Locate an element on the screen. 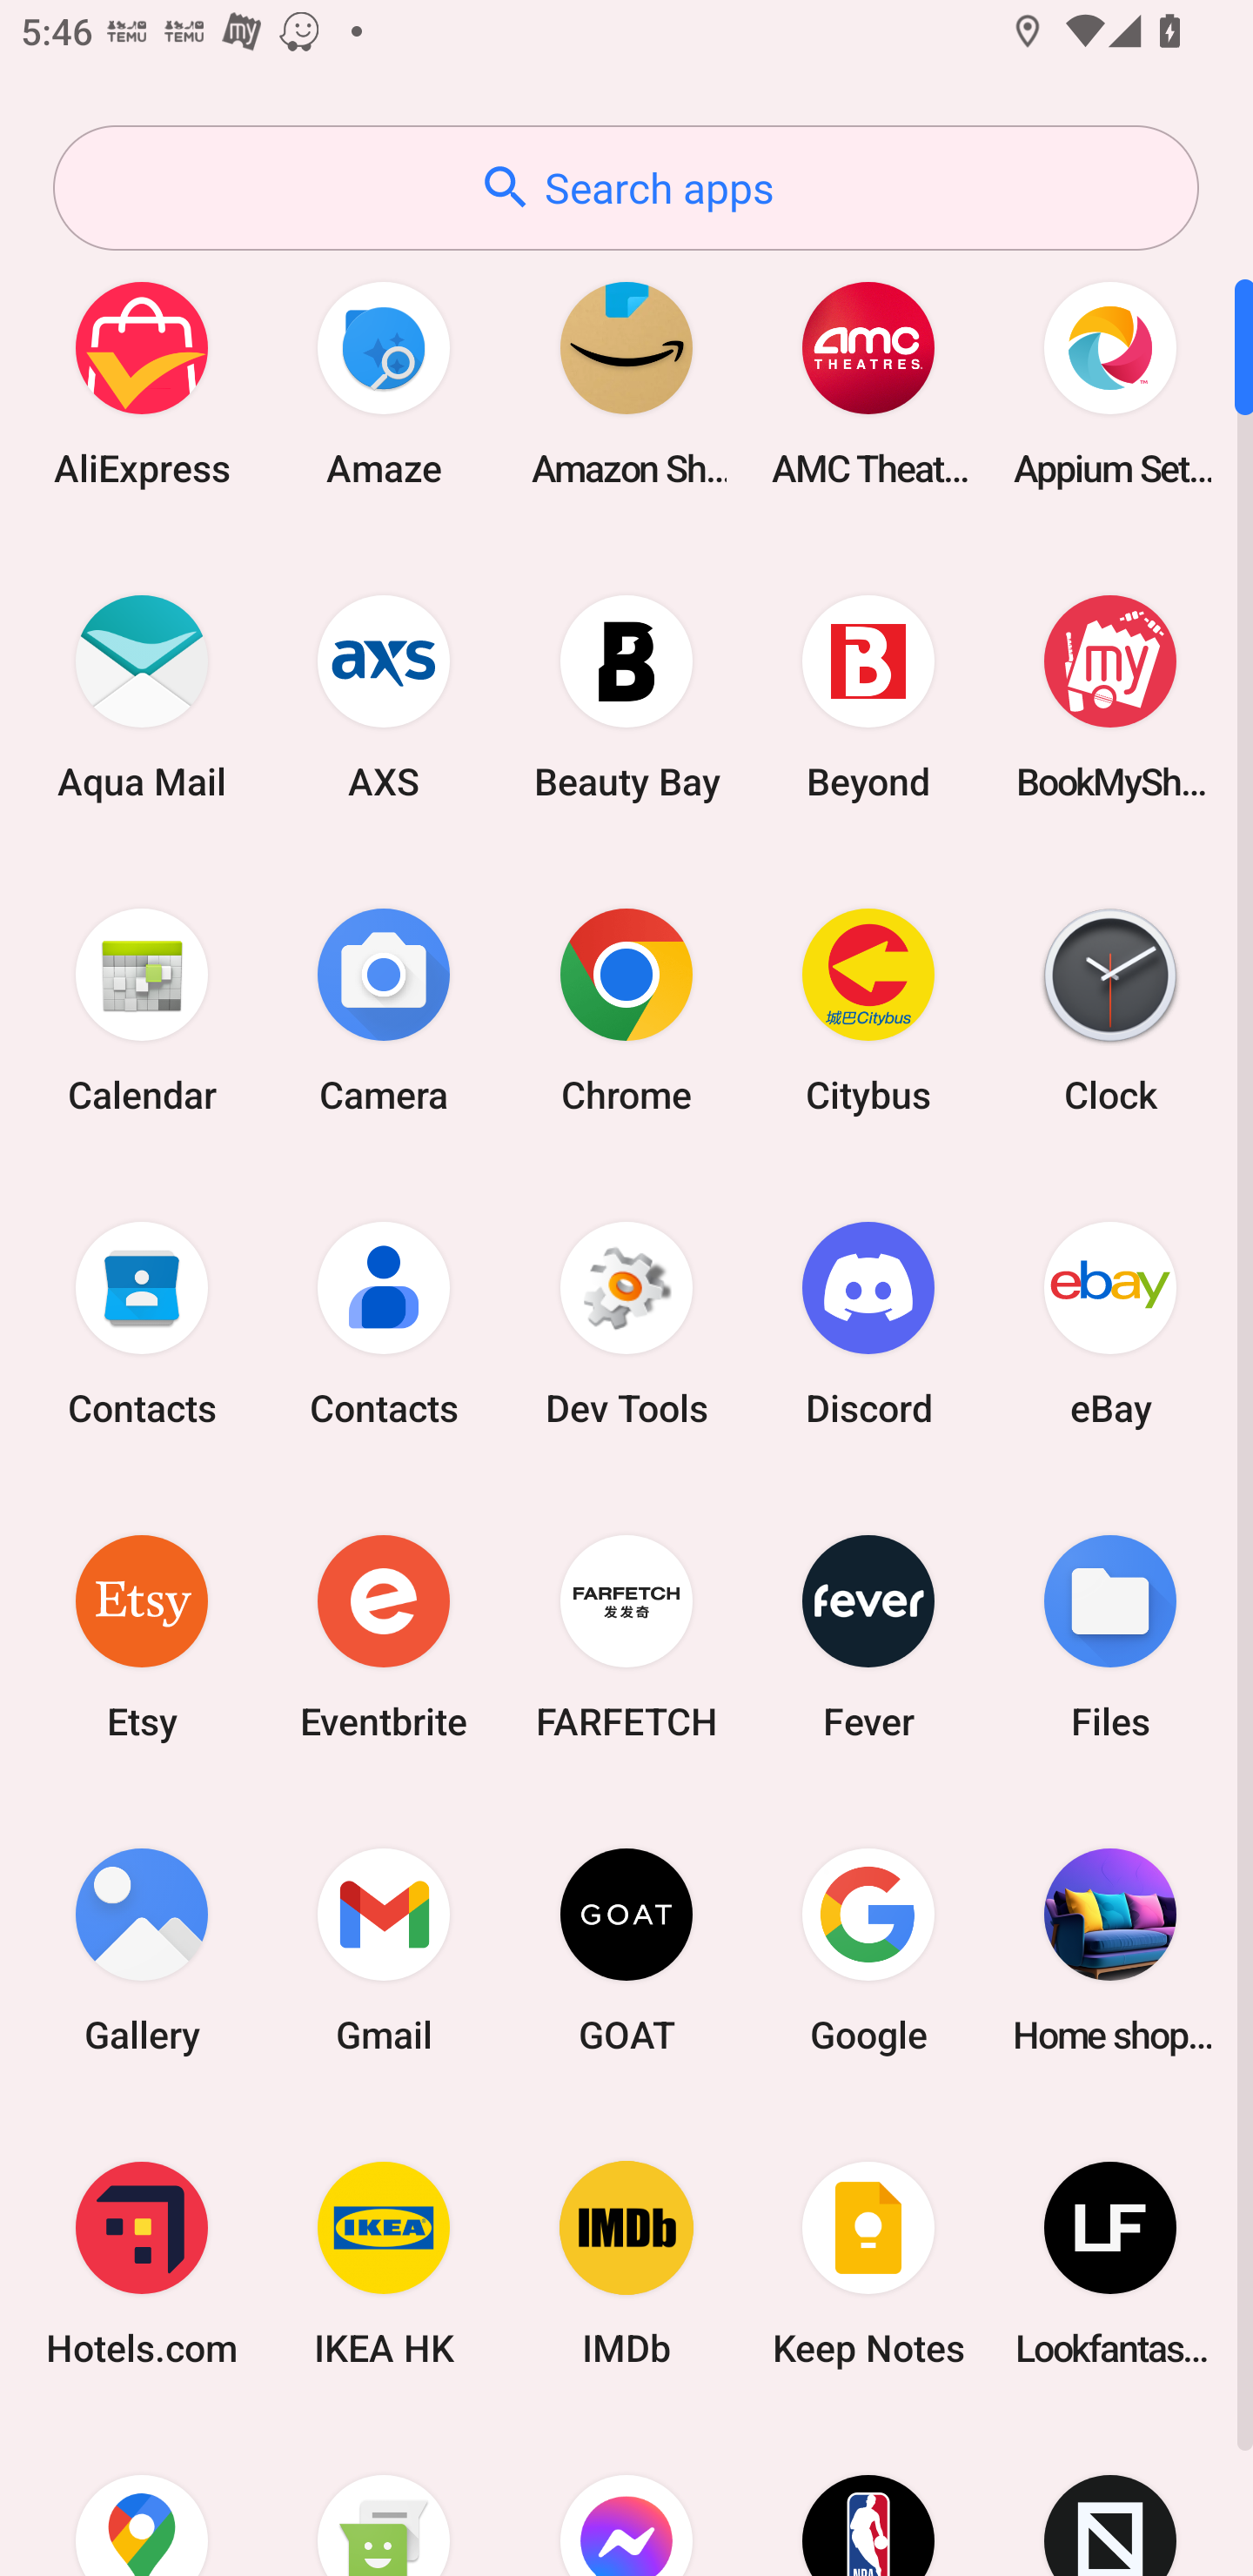 The height and width of the screenshot is (2576, 1253). Amazon Shopping is located at coordinates (626, 383).